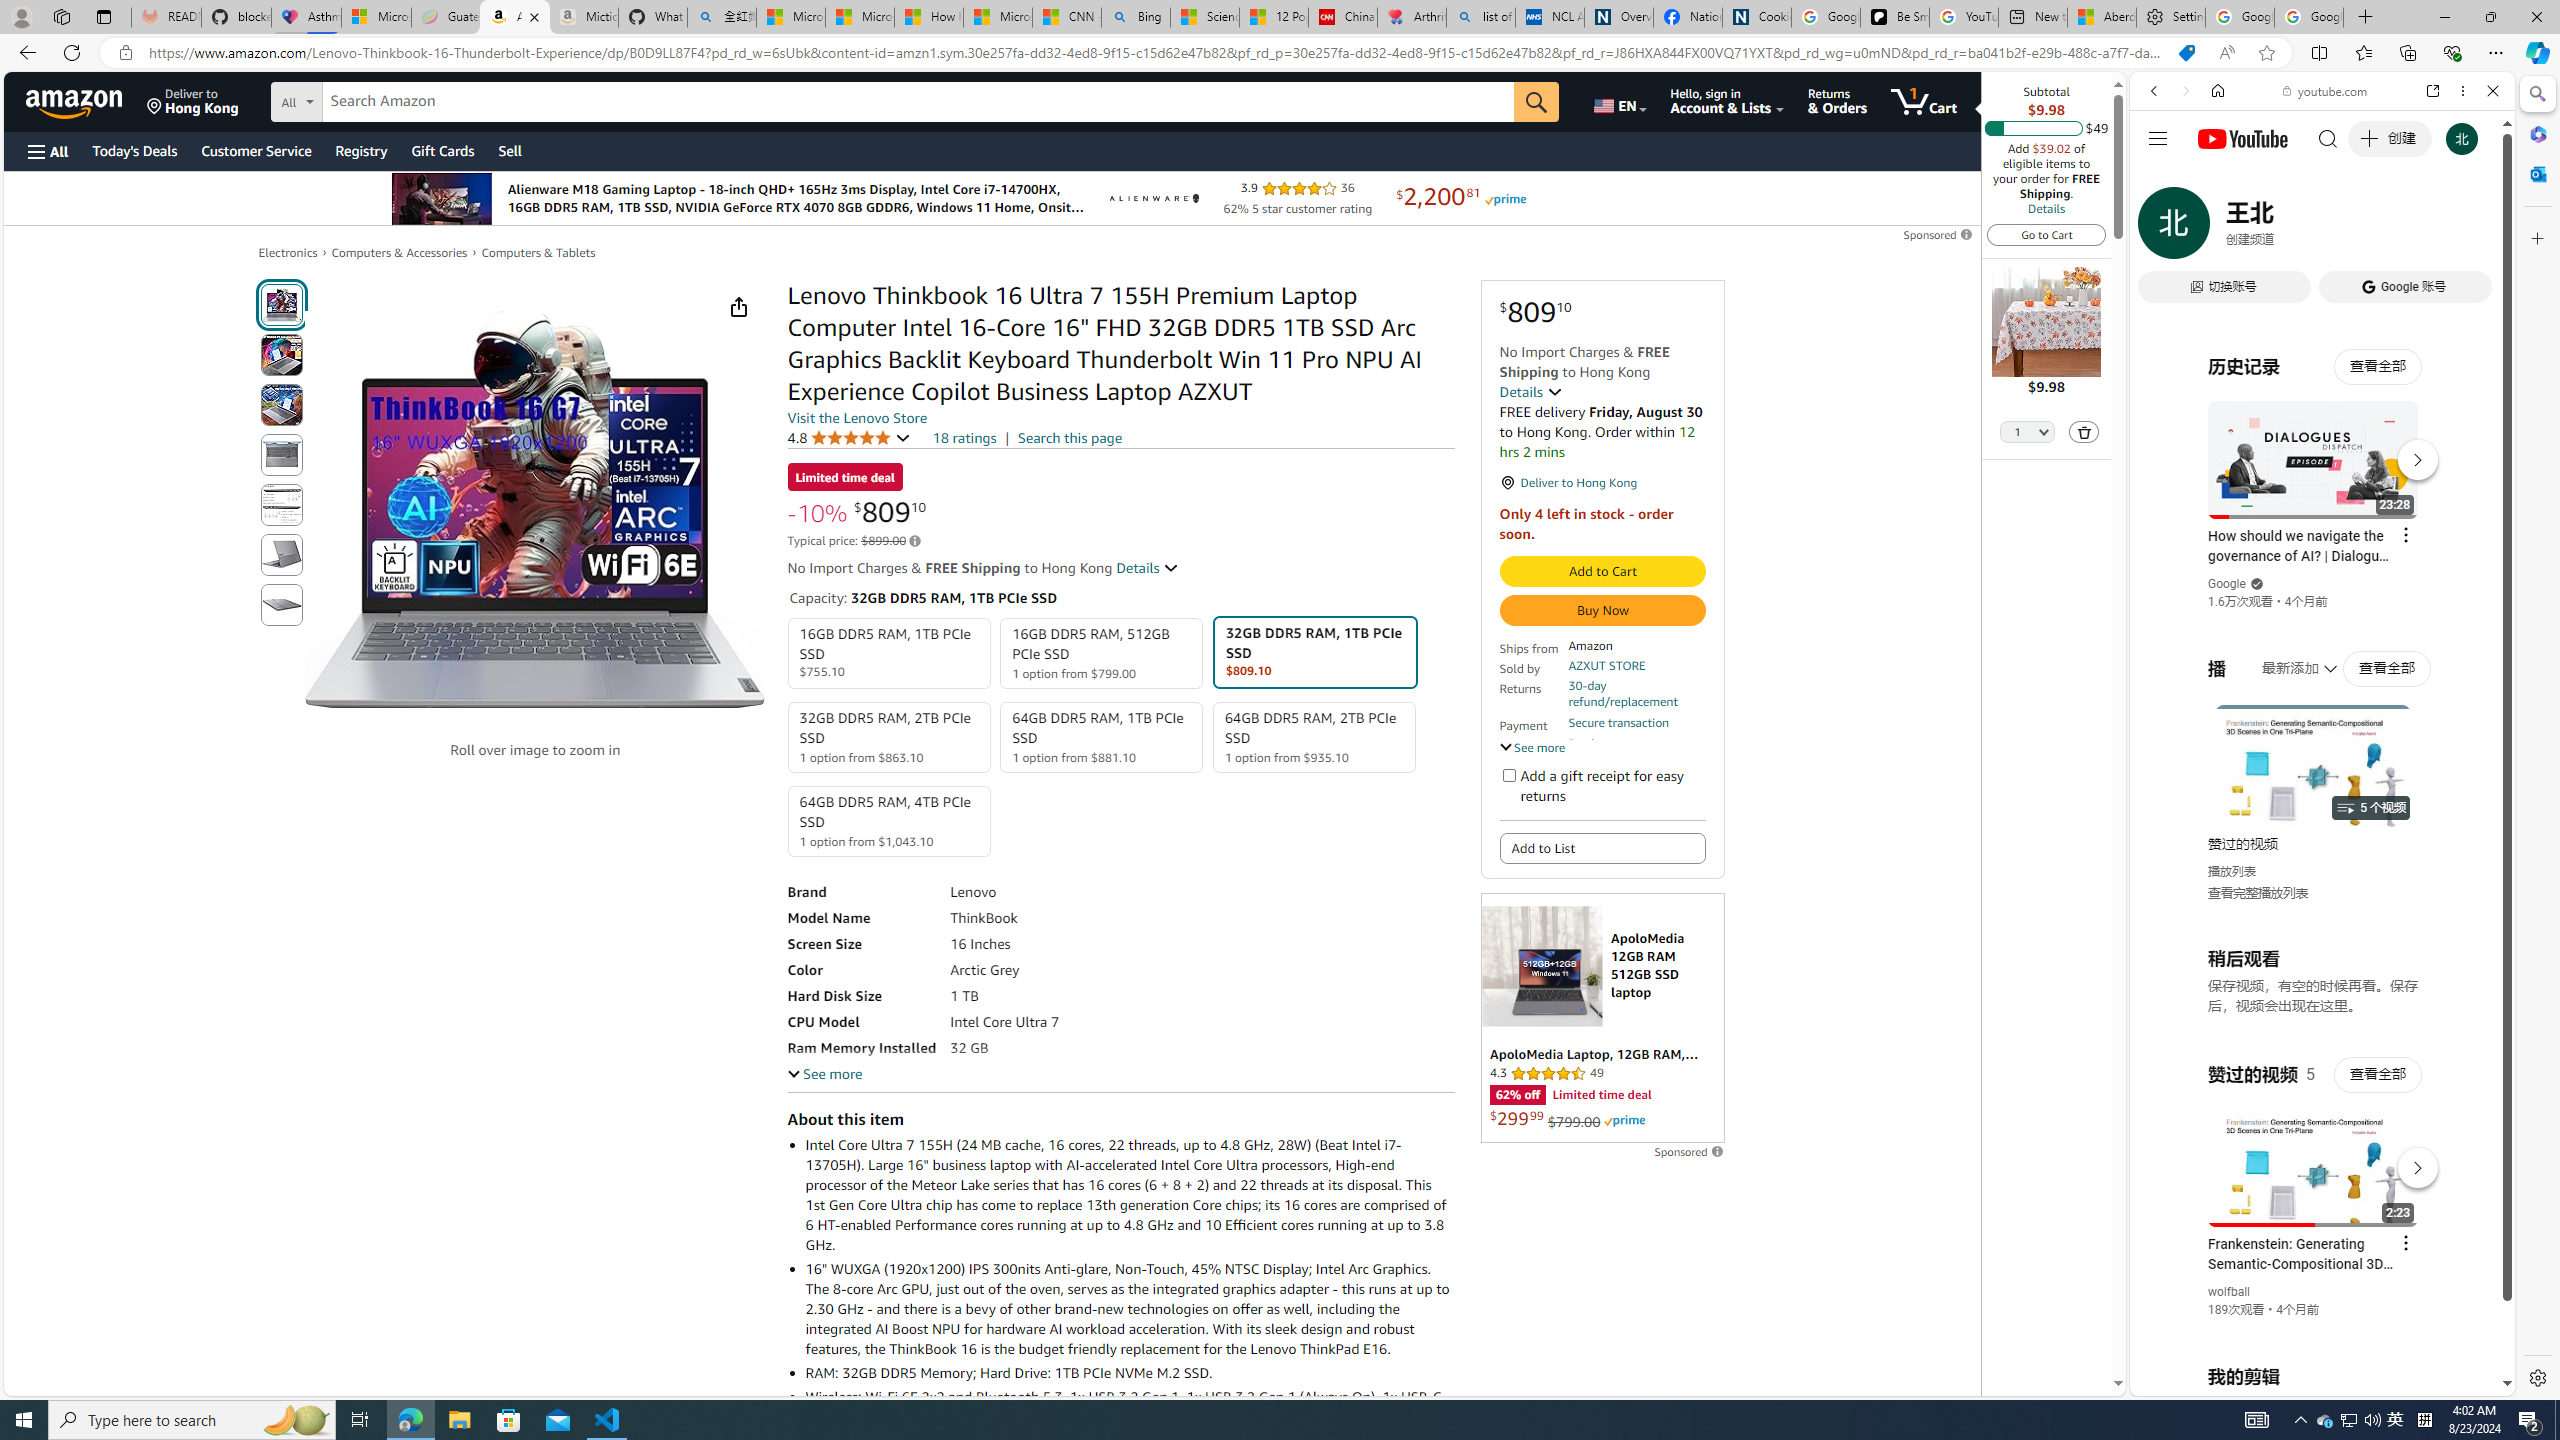 The image size is (2560, 1440). Describe the element at coordinates (61, 16) in the screenshot. I see `Workspaces` at that location.